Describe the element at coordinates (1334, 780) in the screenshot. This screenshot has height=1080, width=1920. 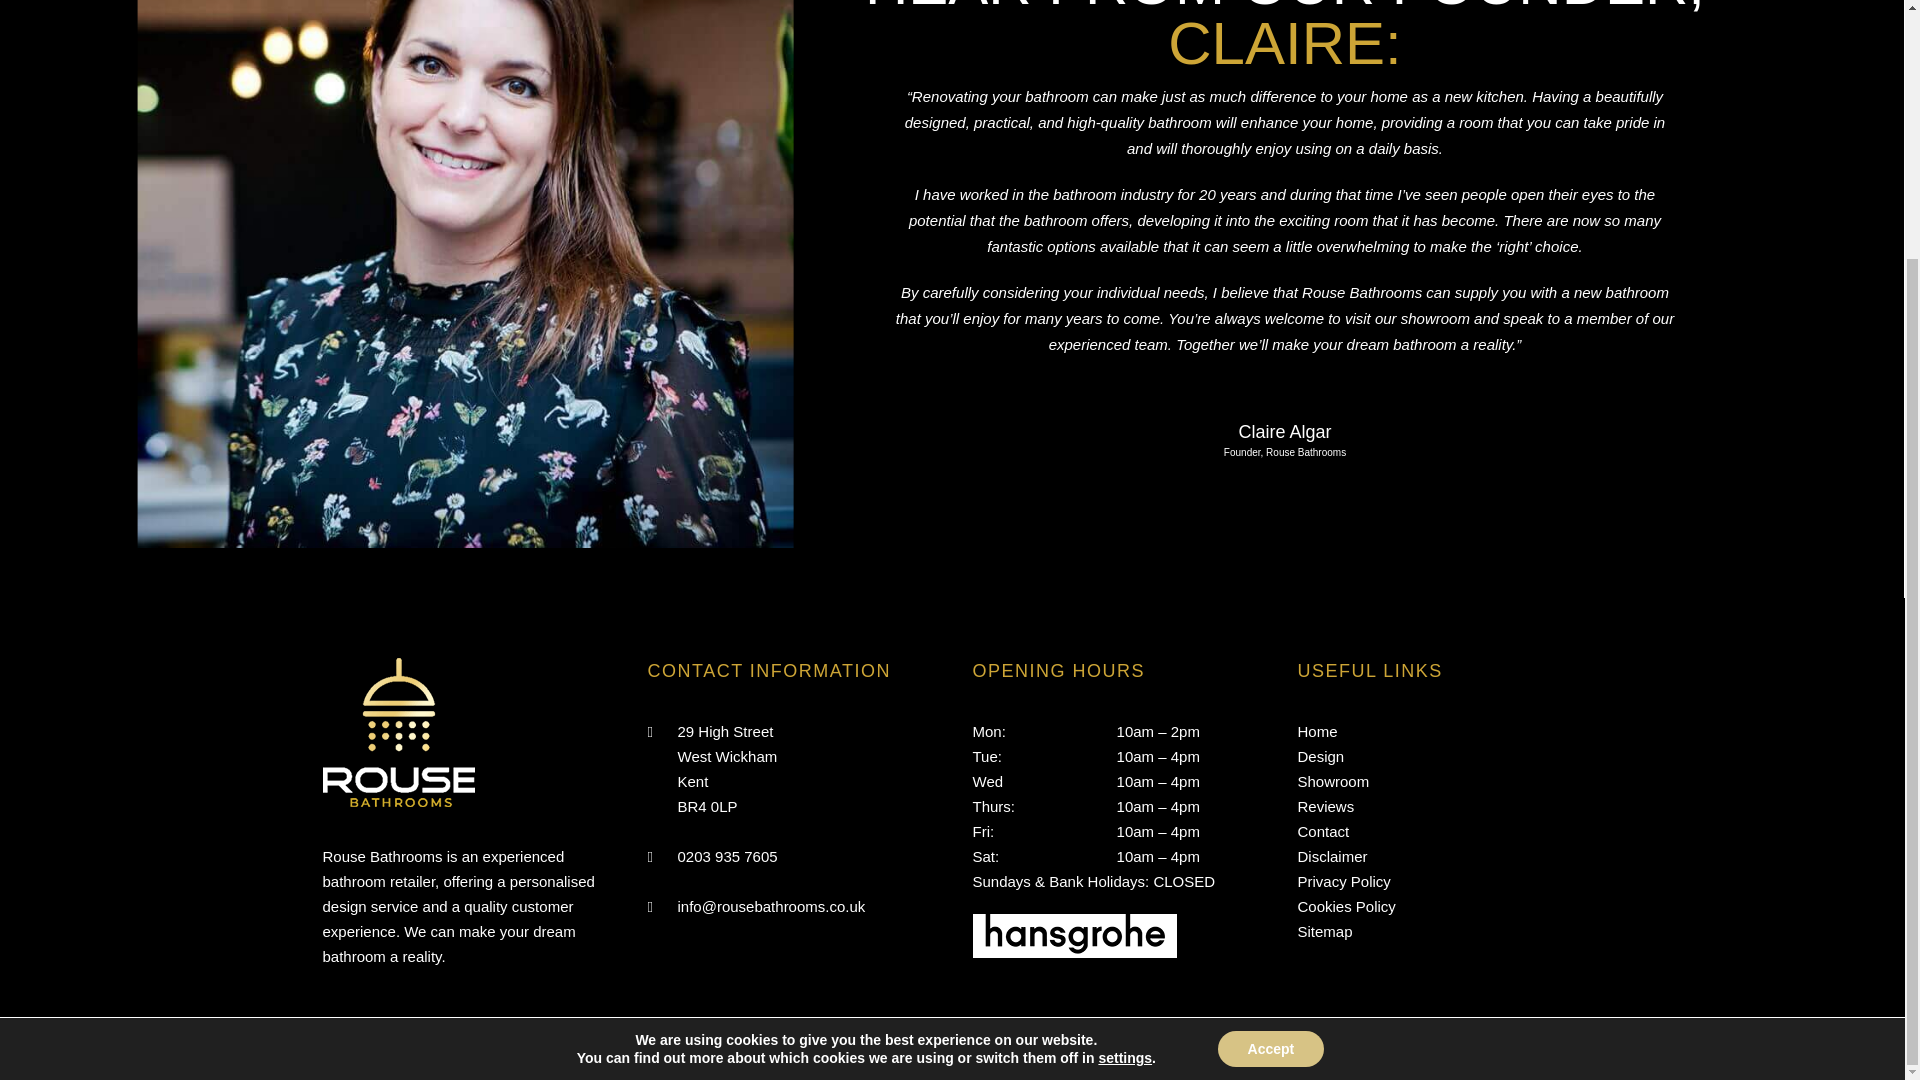
I see `Showroom` at that location.